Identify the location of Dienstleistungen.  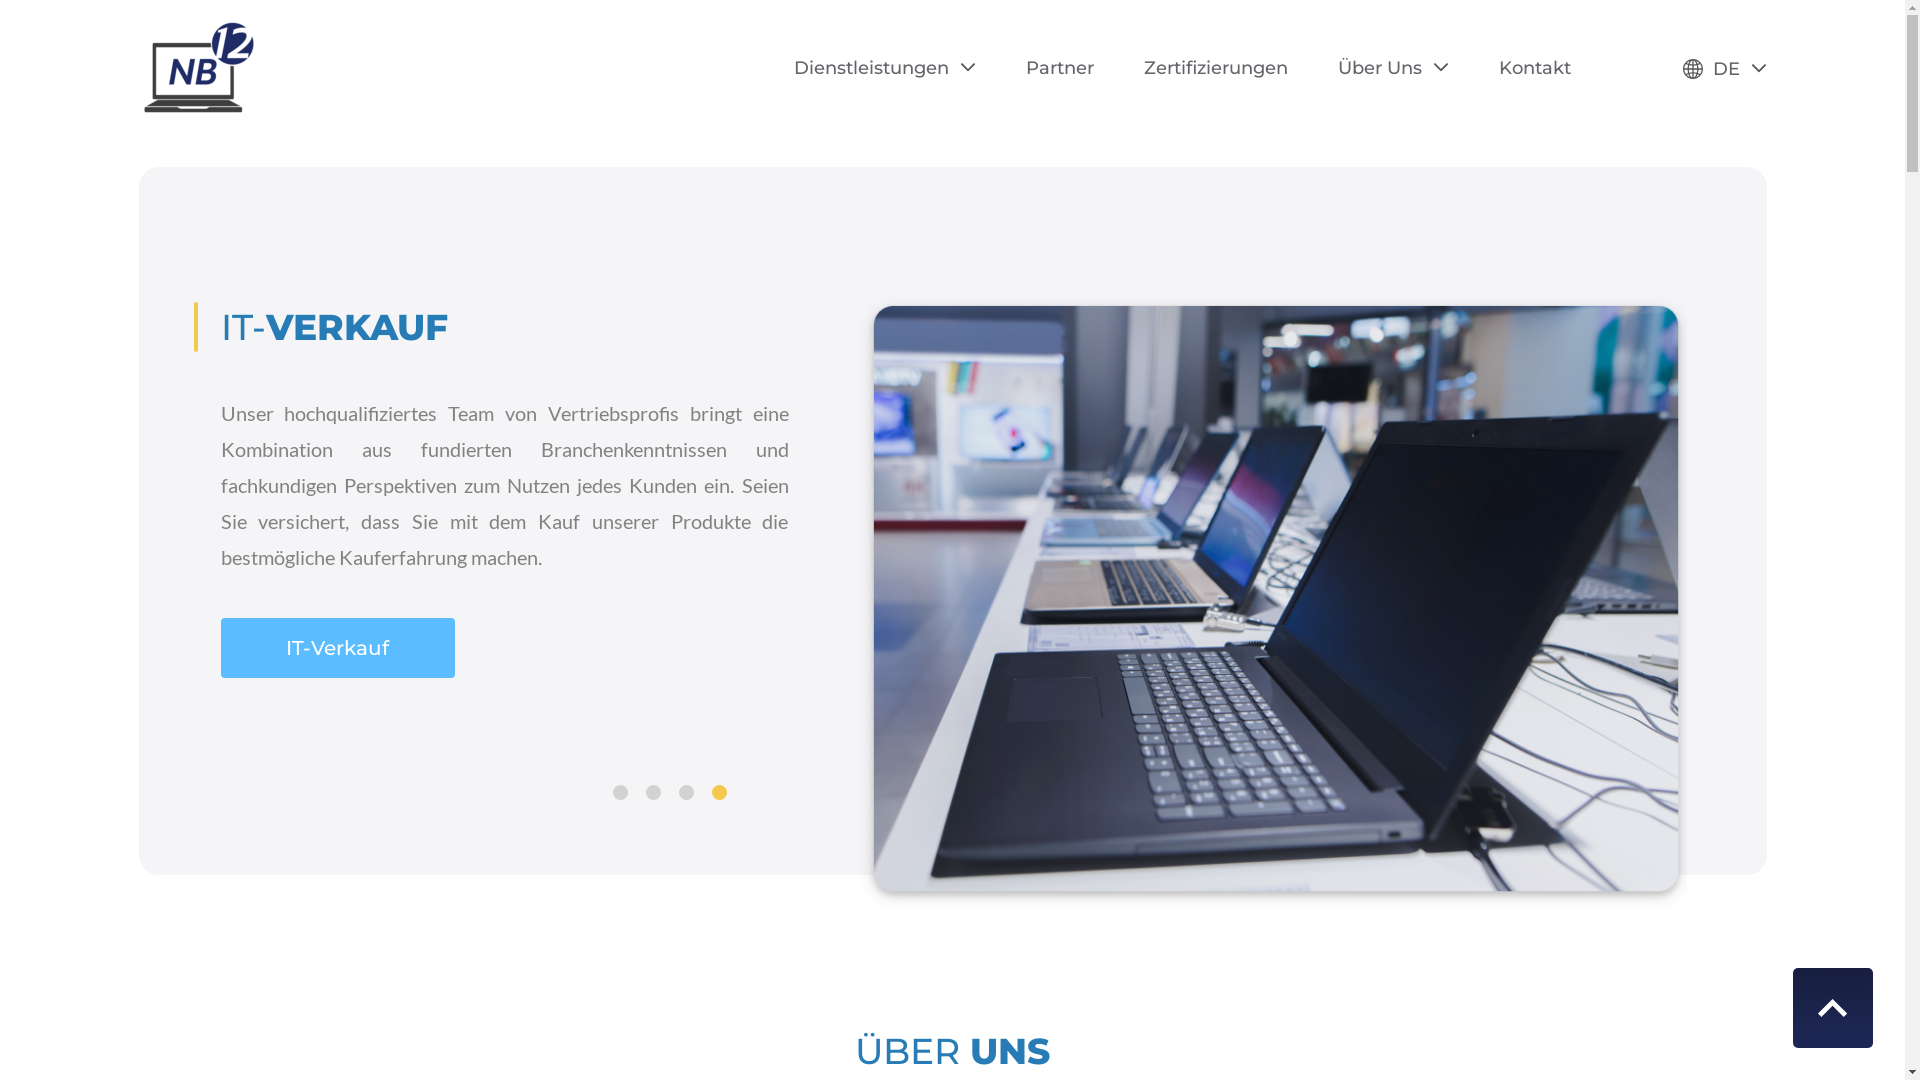
(885, 67).